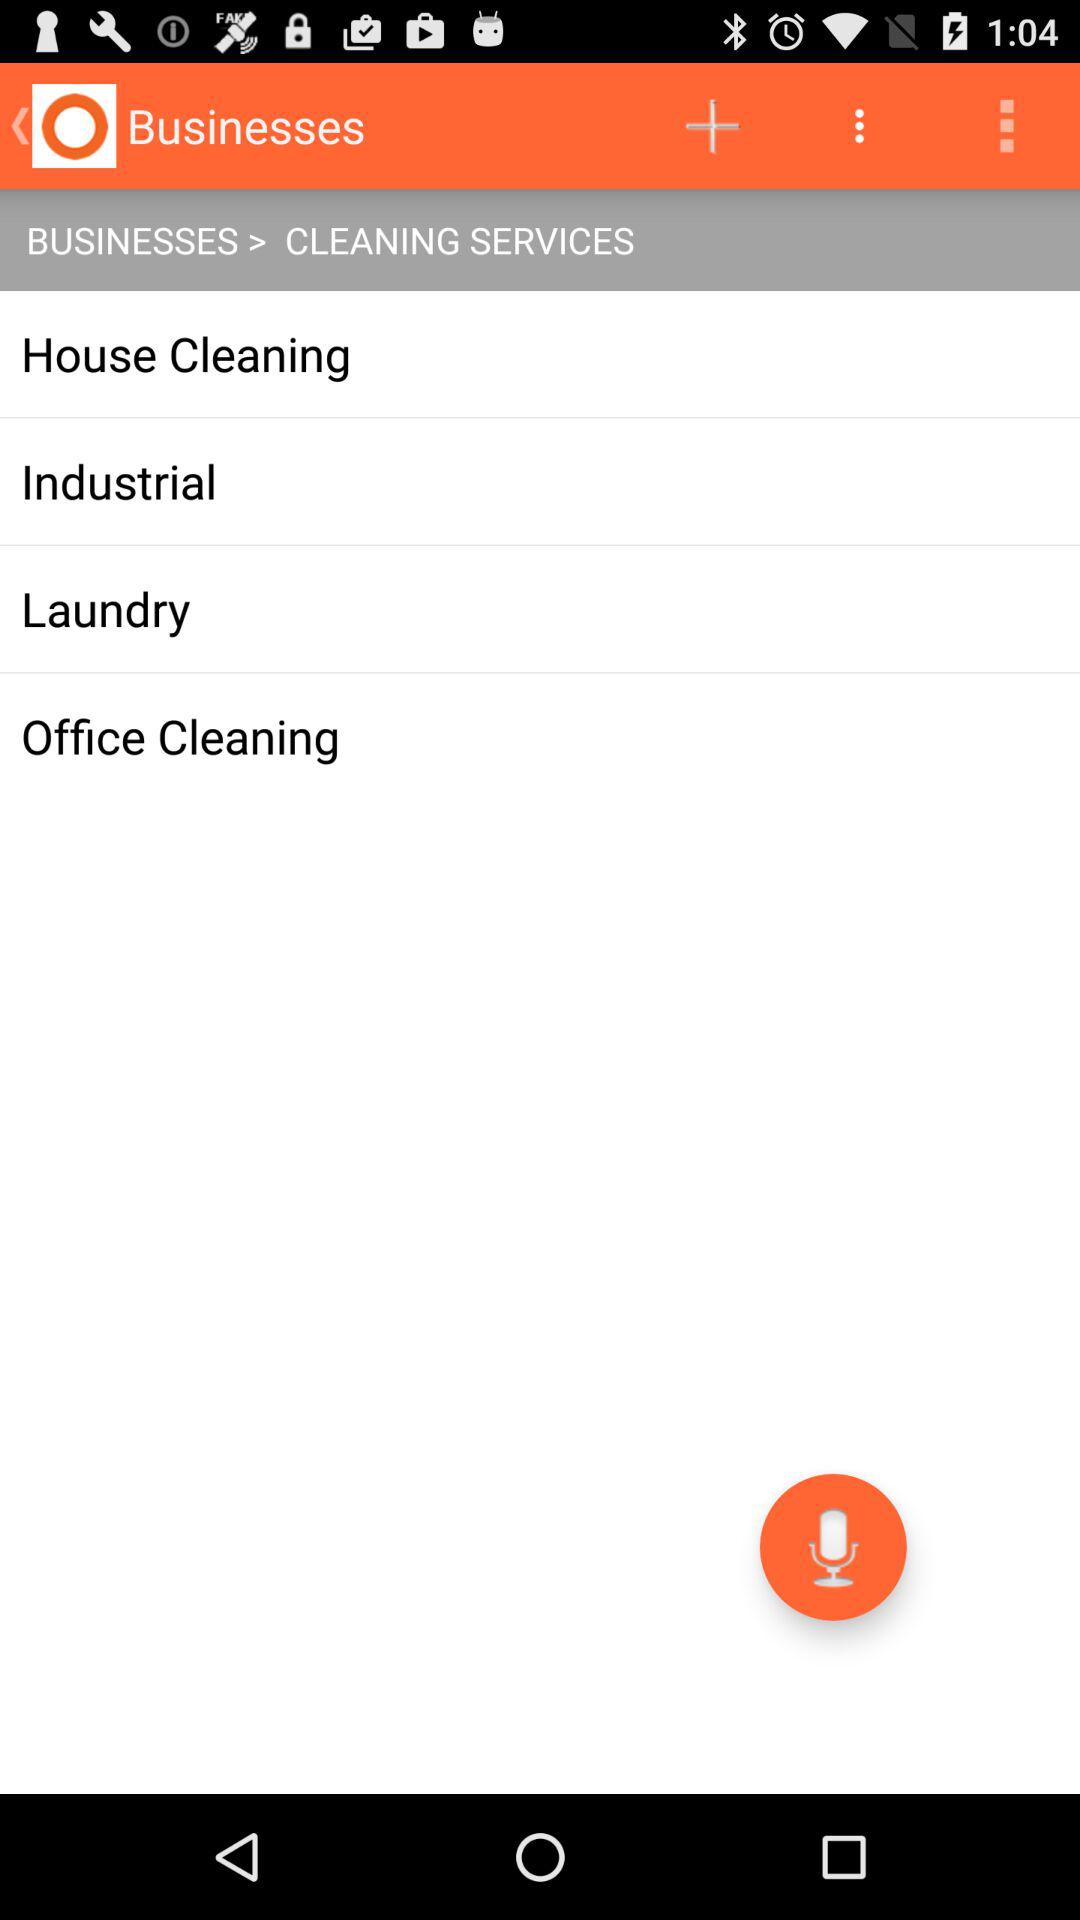 The image size is (1080, 1920). I want to click on press the icon above the businesses >  cleaning services app, so click(1006, 126).